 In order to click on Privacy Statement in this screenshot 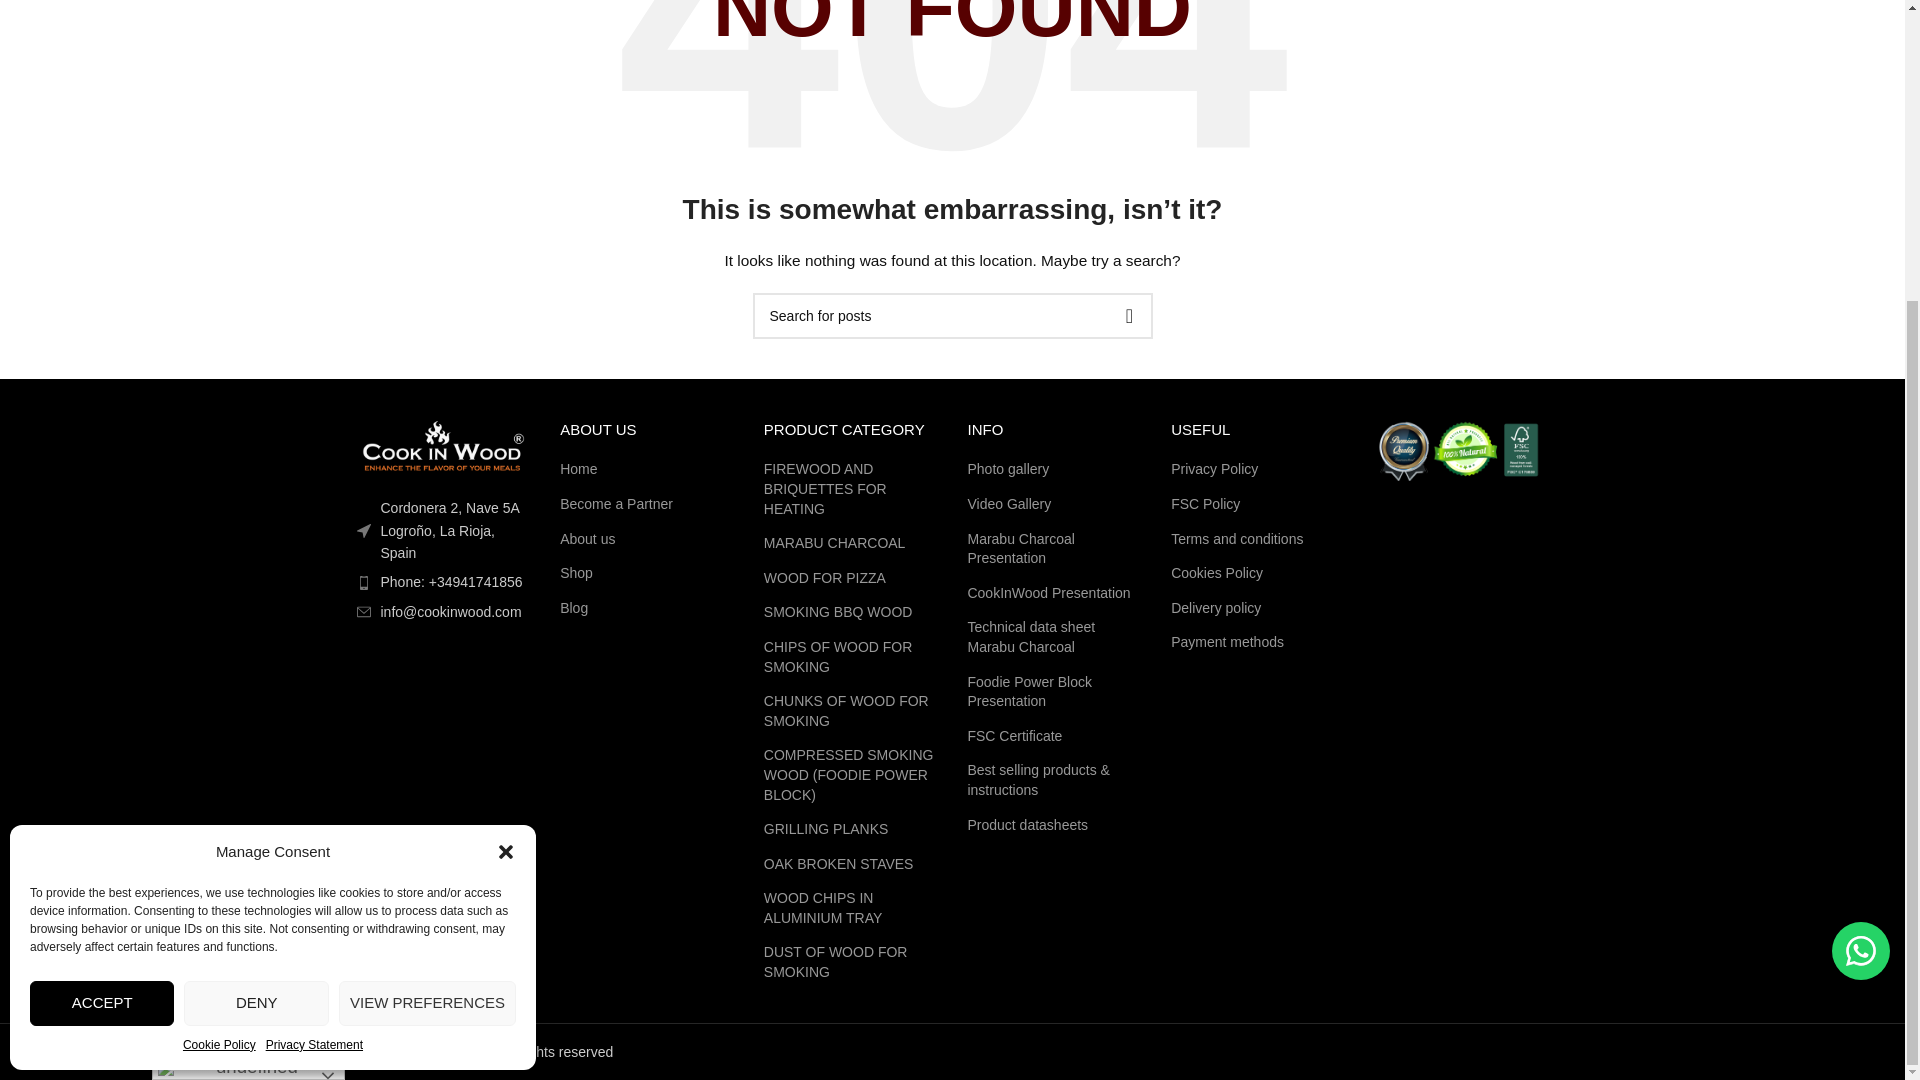, I will do `click(314, 641)`.